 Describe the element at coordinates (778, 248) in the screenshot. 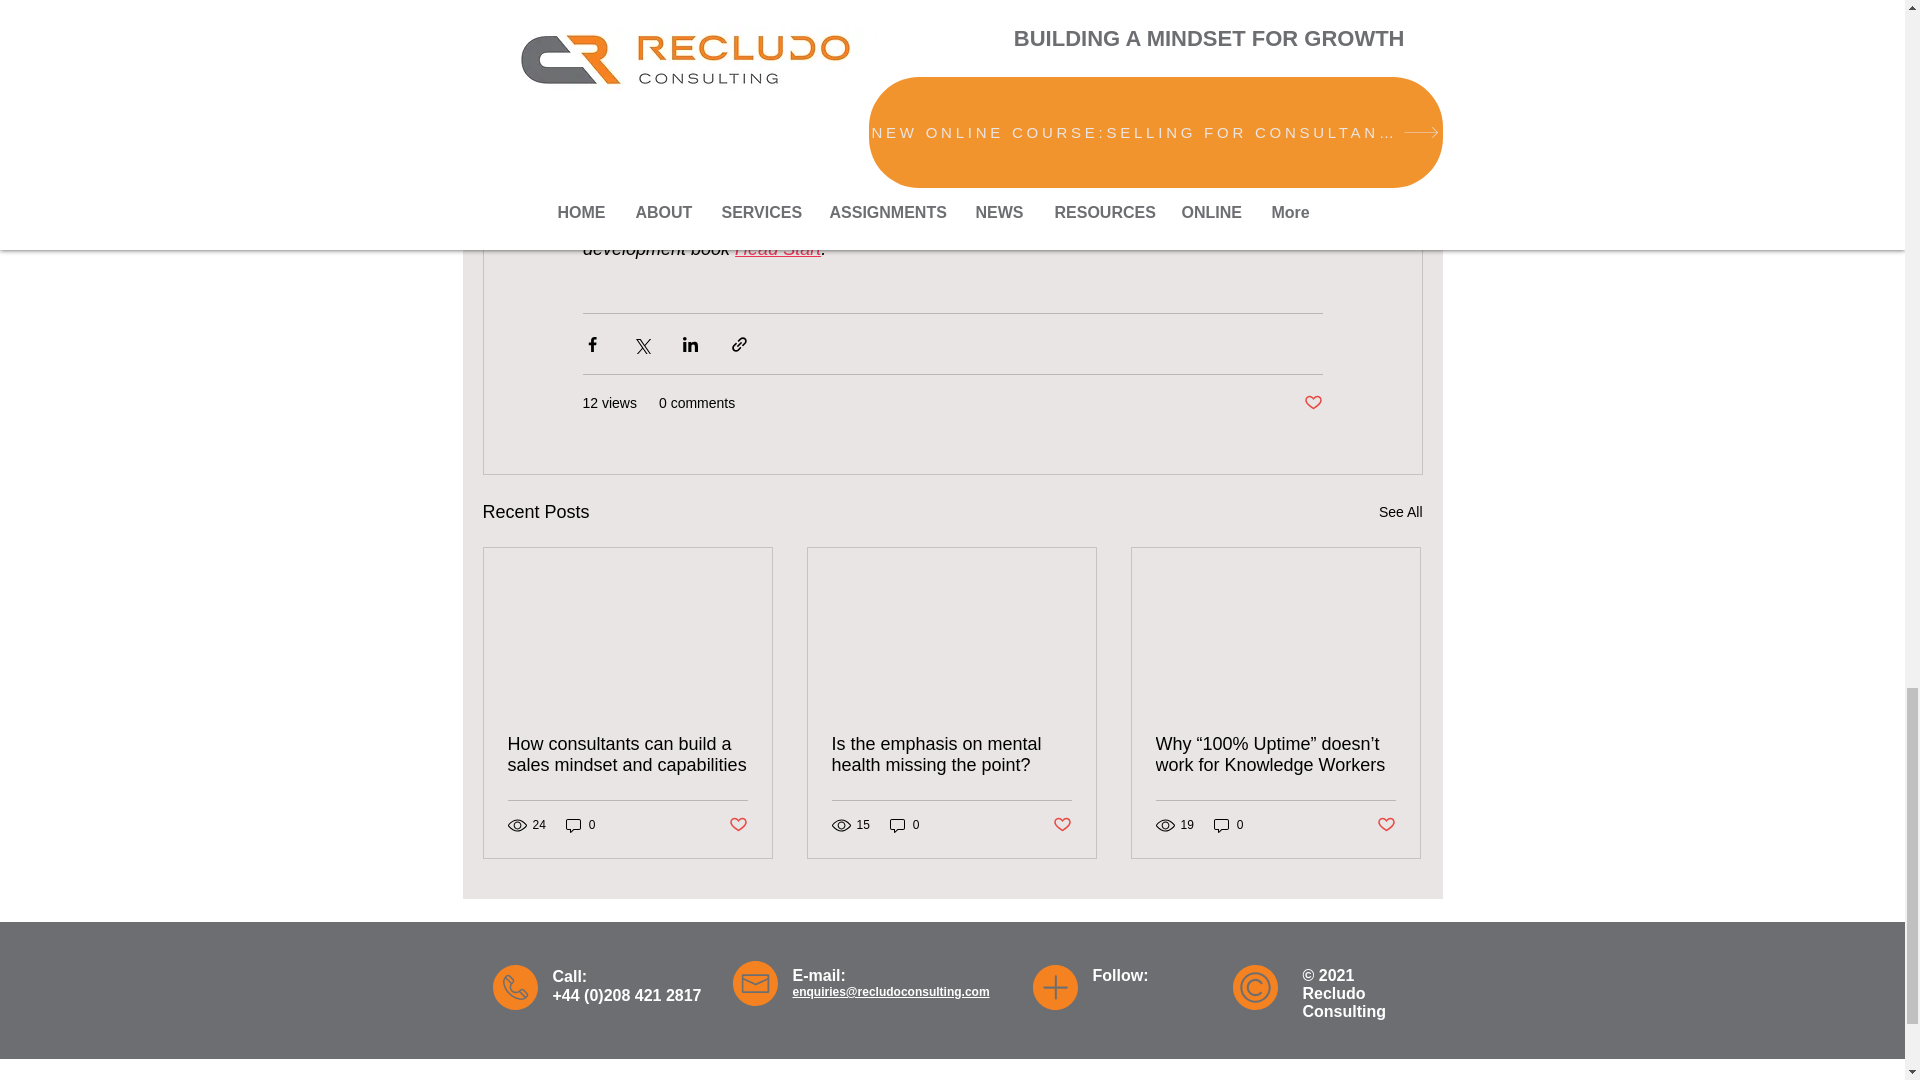

I see `Head Start` at that location.